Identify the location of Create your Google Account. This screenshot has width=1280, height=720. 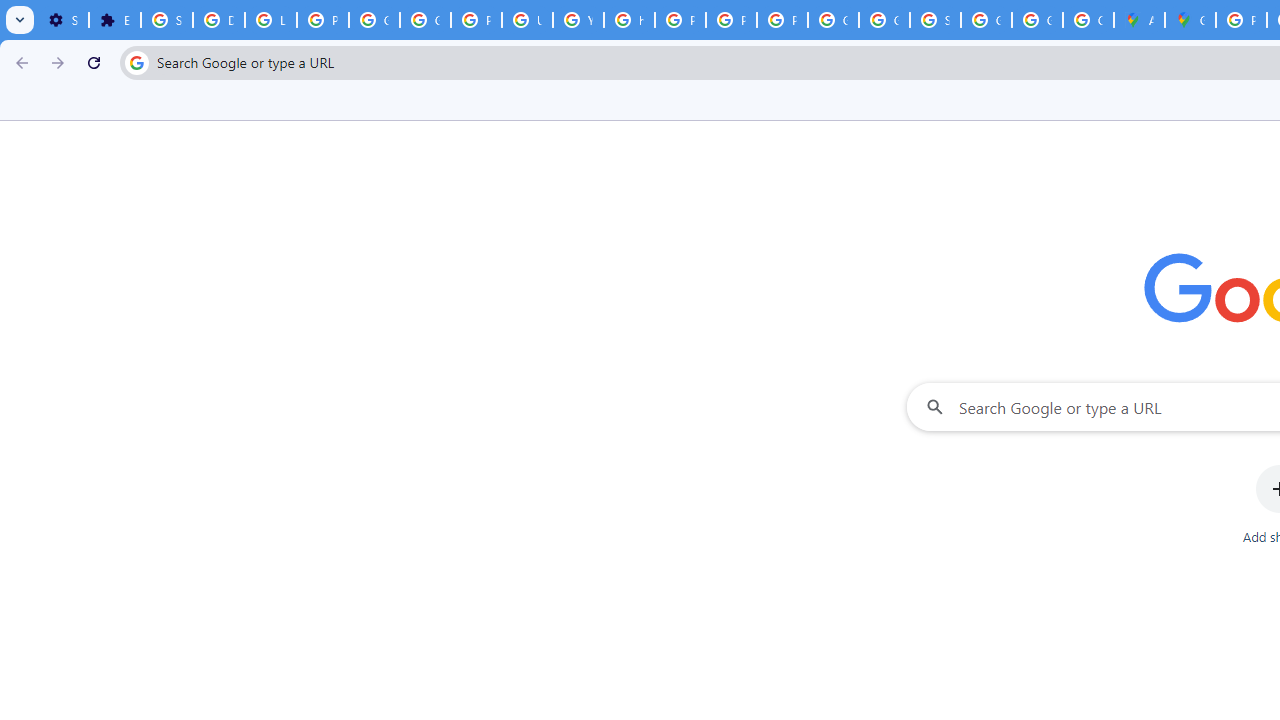
(1088, 20).